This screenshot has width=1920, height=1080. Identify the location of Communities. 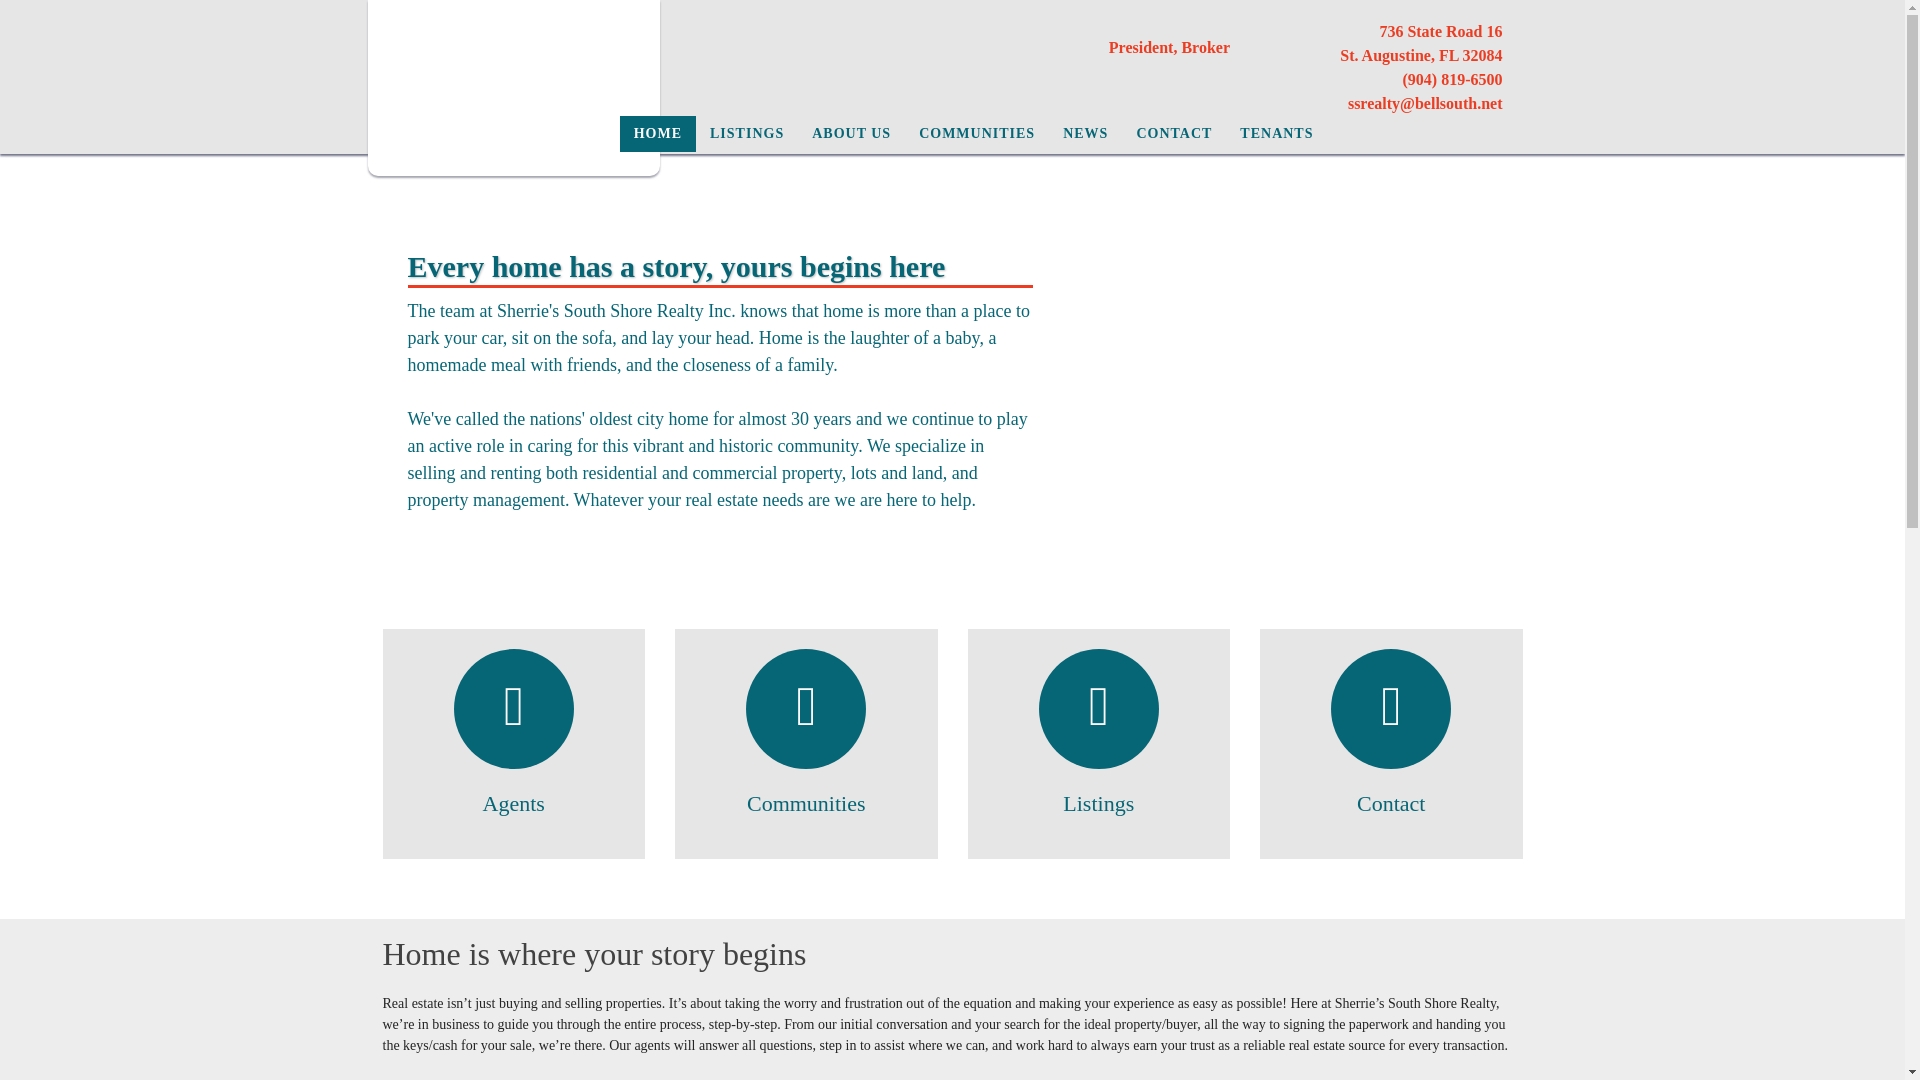
(806, 803).